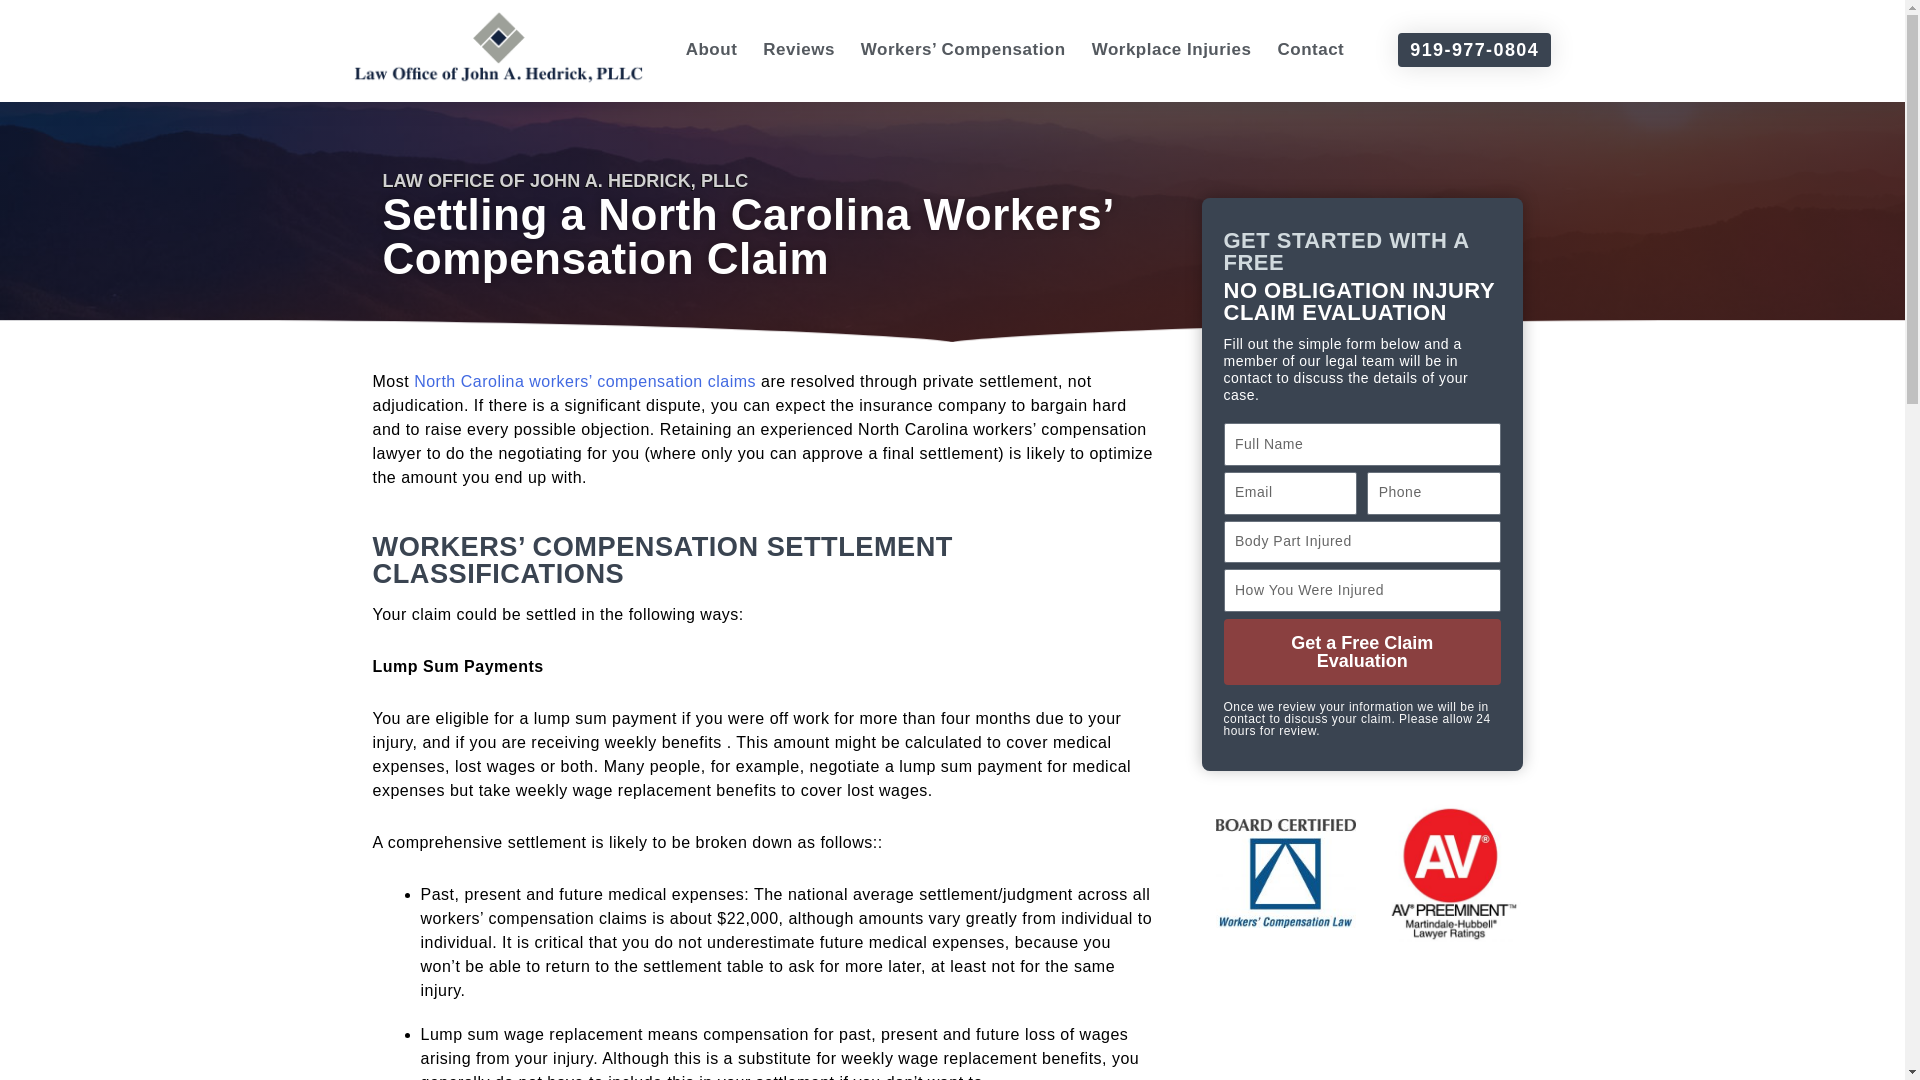 The image size is (1920, 1080). Describe the element at coordinates (1172, 50) in the screenshot. I see `Workplace Injuries` at that location.